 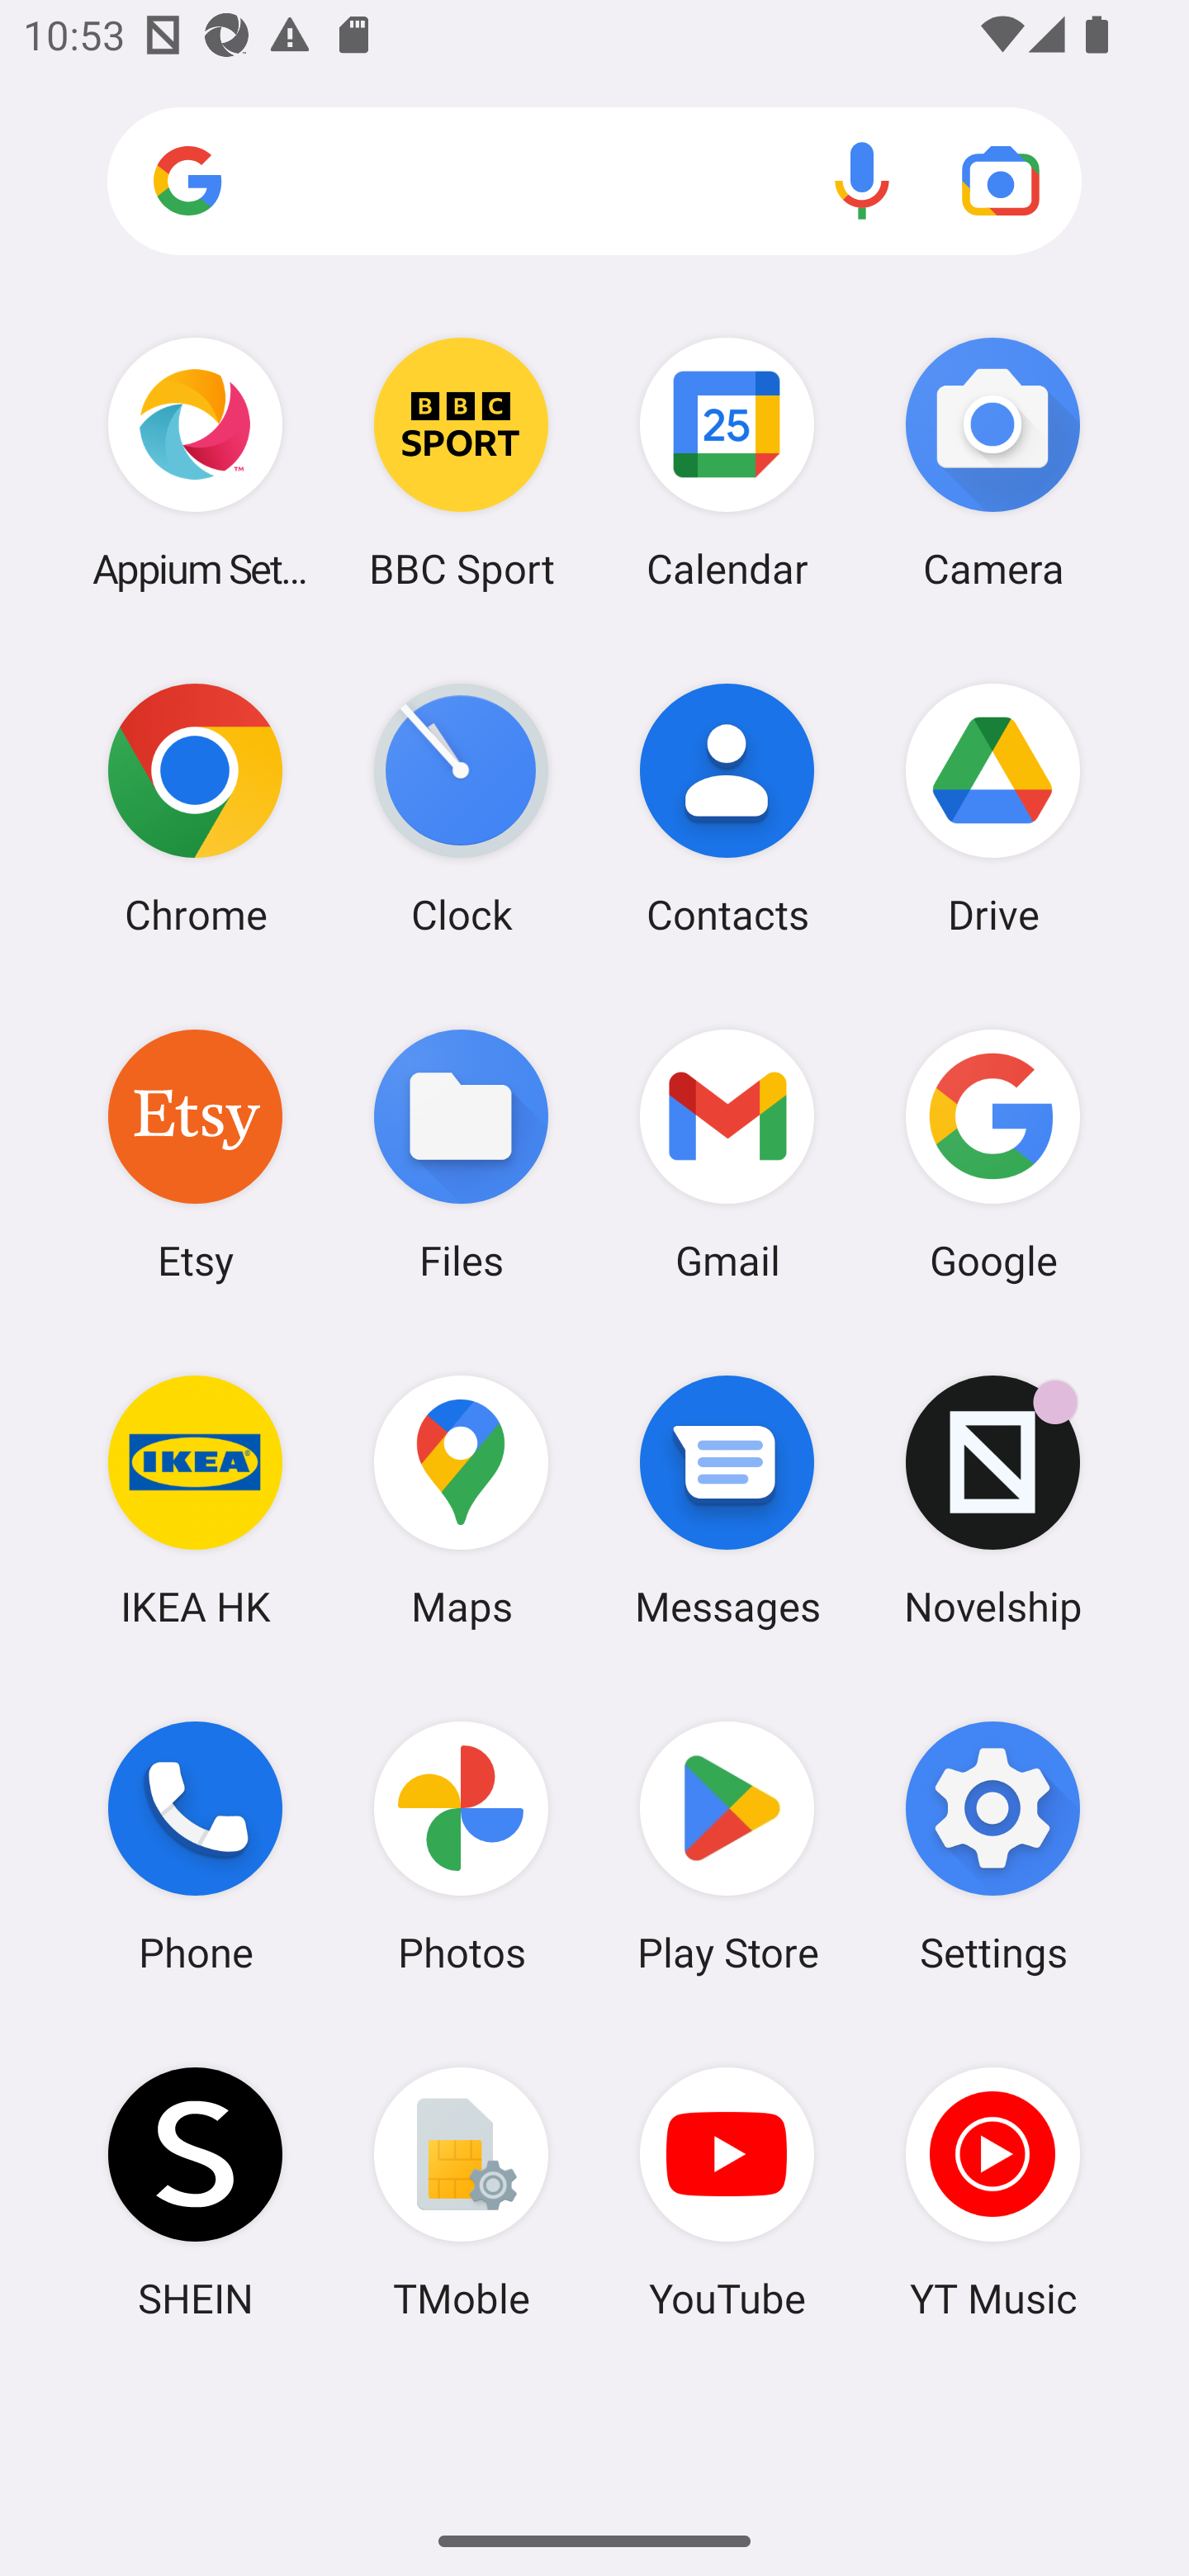 I want to click on TMoble, so click(x=461, y=2192).